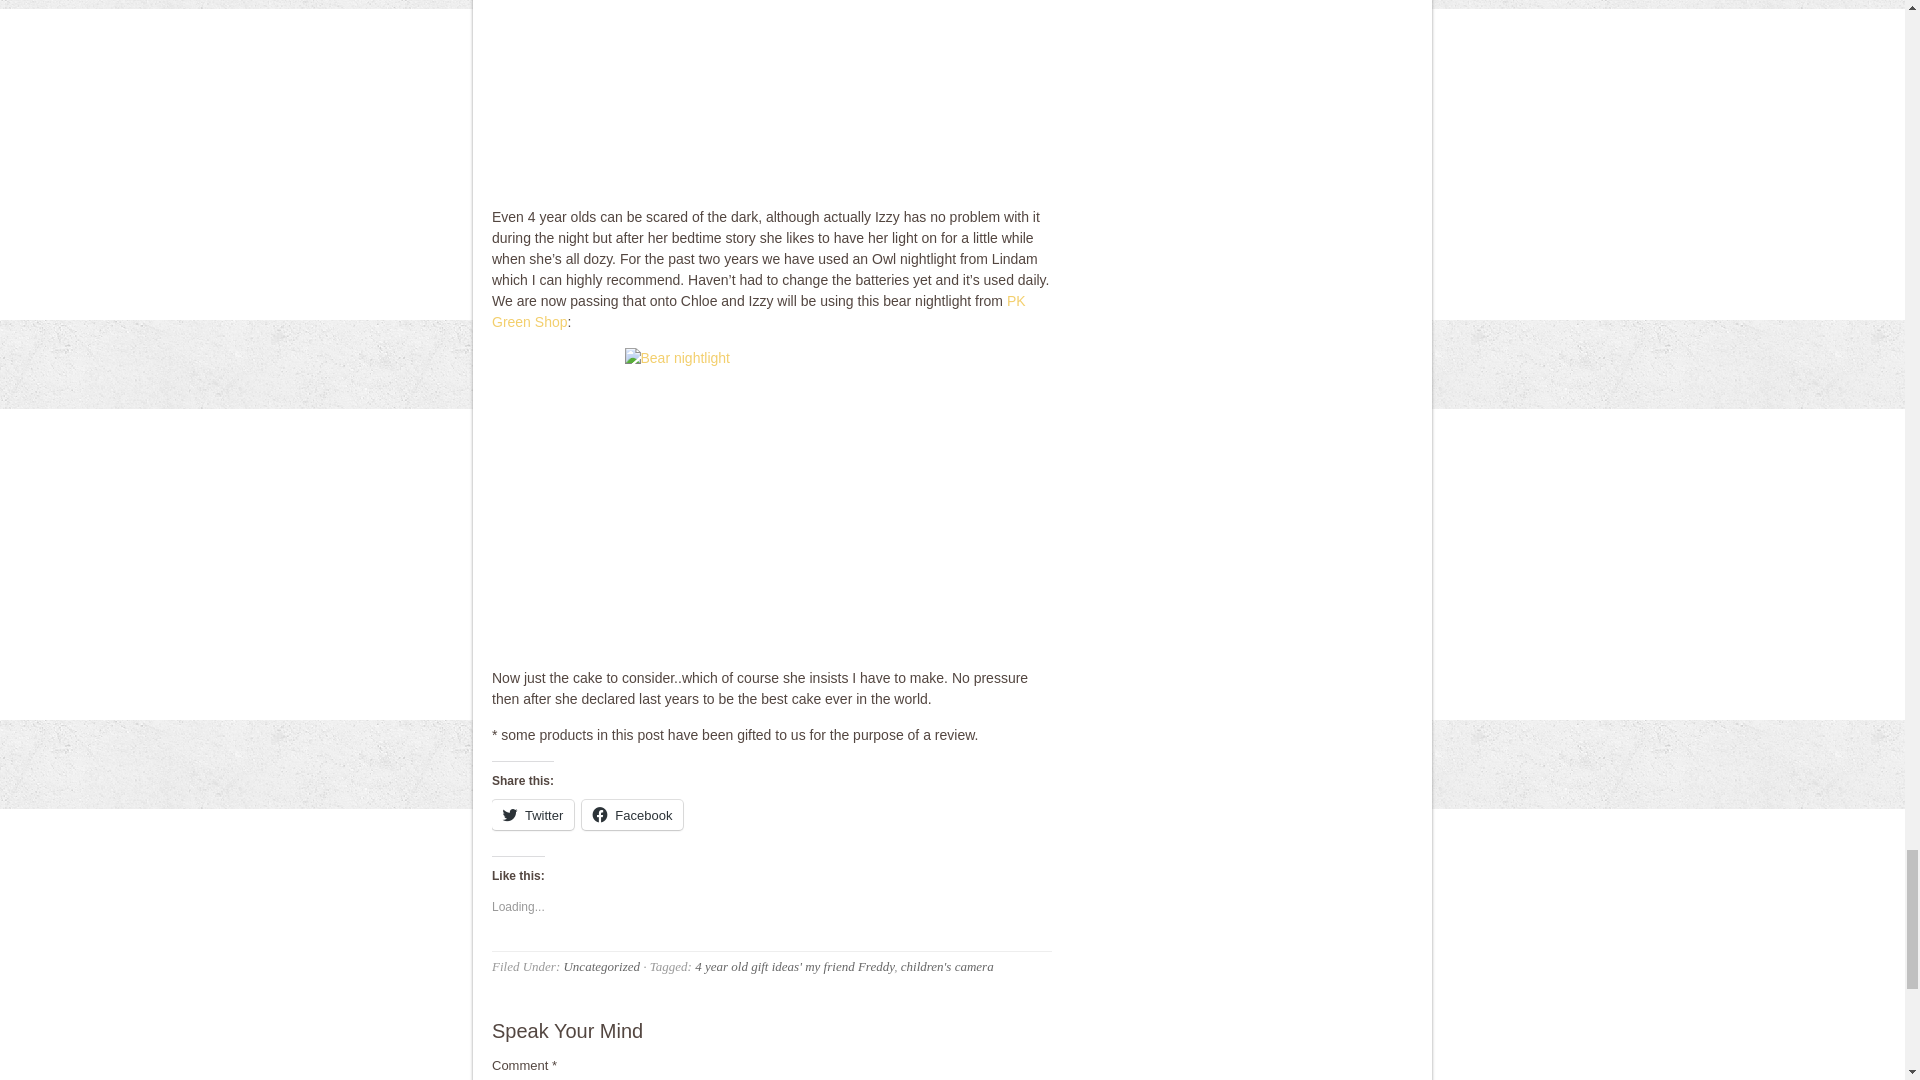 The image size is (1920, 1080). What do you see at coordinates (600, 966) in the screenshot?
I see `Uncategorized` at bounding box center [600, 966].